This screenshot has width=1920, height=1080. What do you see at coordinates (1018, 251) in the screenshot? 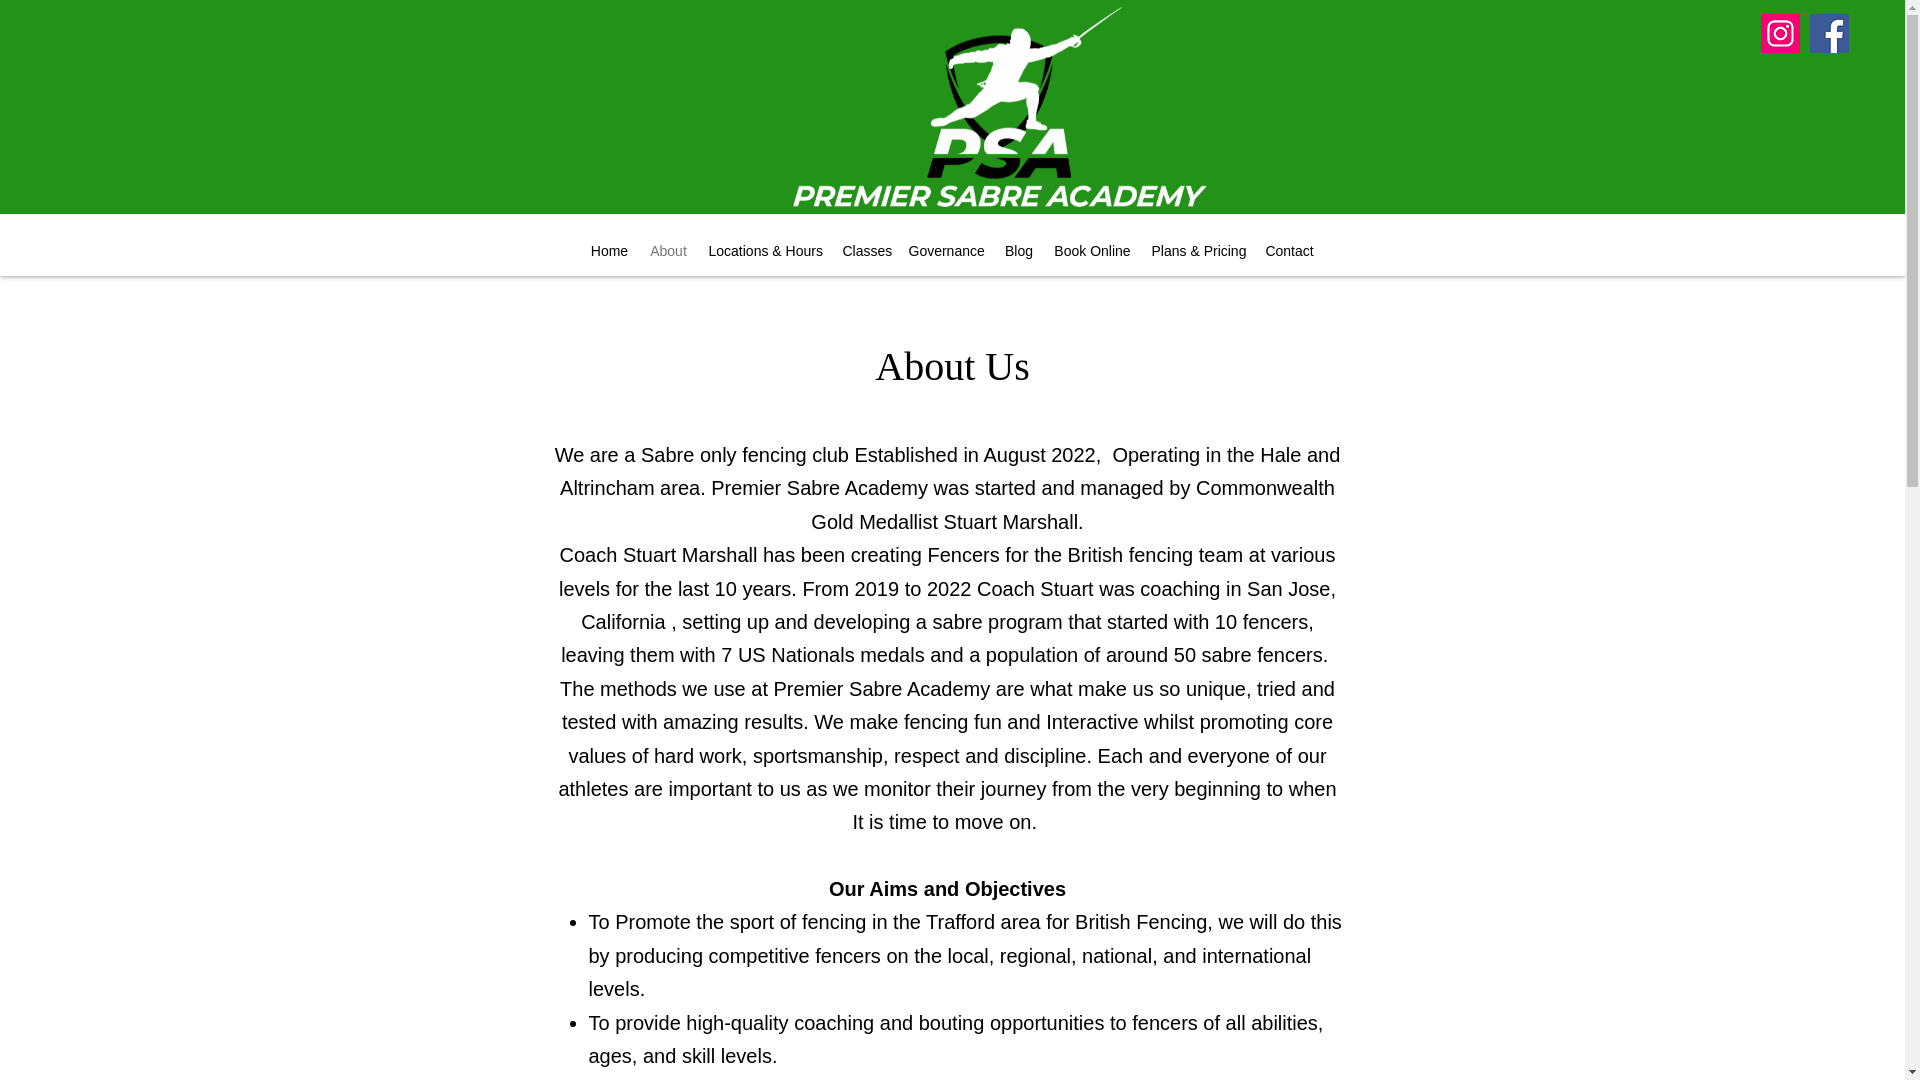
I see `Blog` at bounding box center [1018, 251].